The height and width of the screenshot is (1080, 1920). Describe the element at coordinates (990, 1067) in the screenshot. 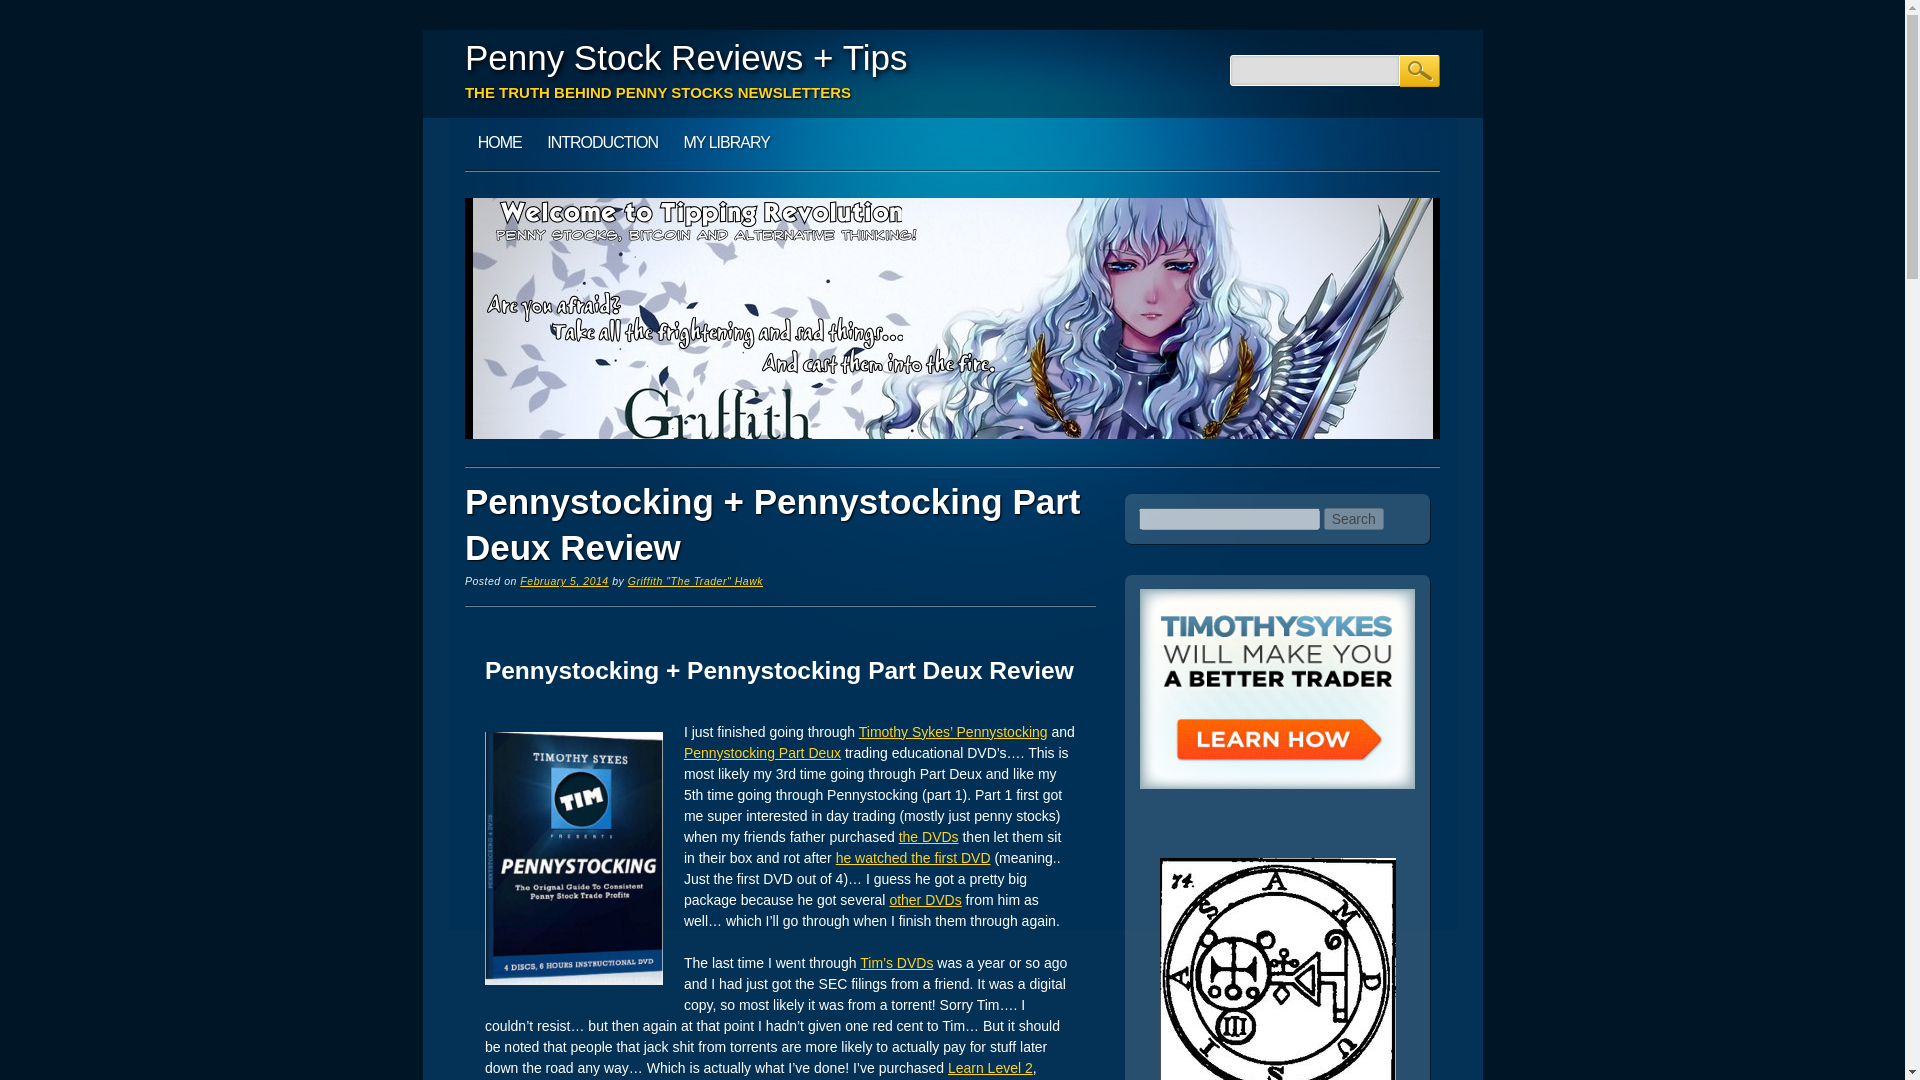

I see `Learn Level 2 Trading - The Streaming DVD Buy It Here` at that location.